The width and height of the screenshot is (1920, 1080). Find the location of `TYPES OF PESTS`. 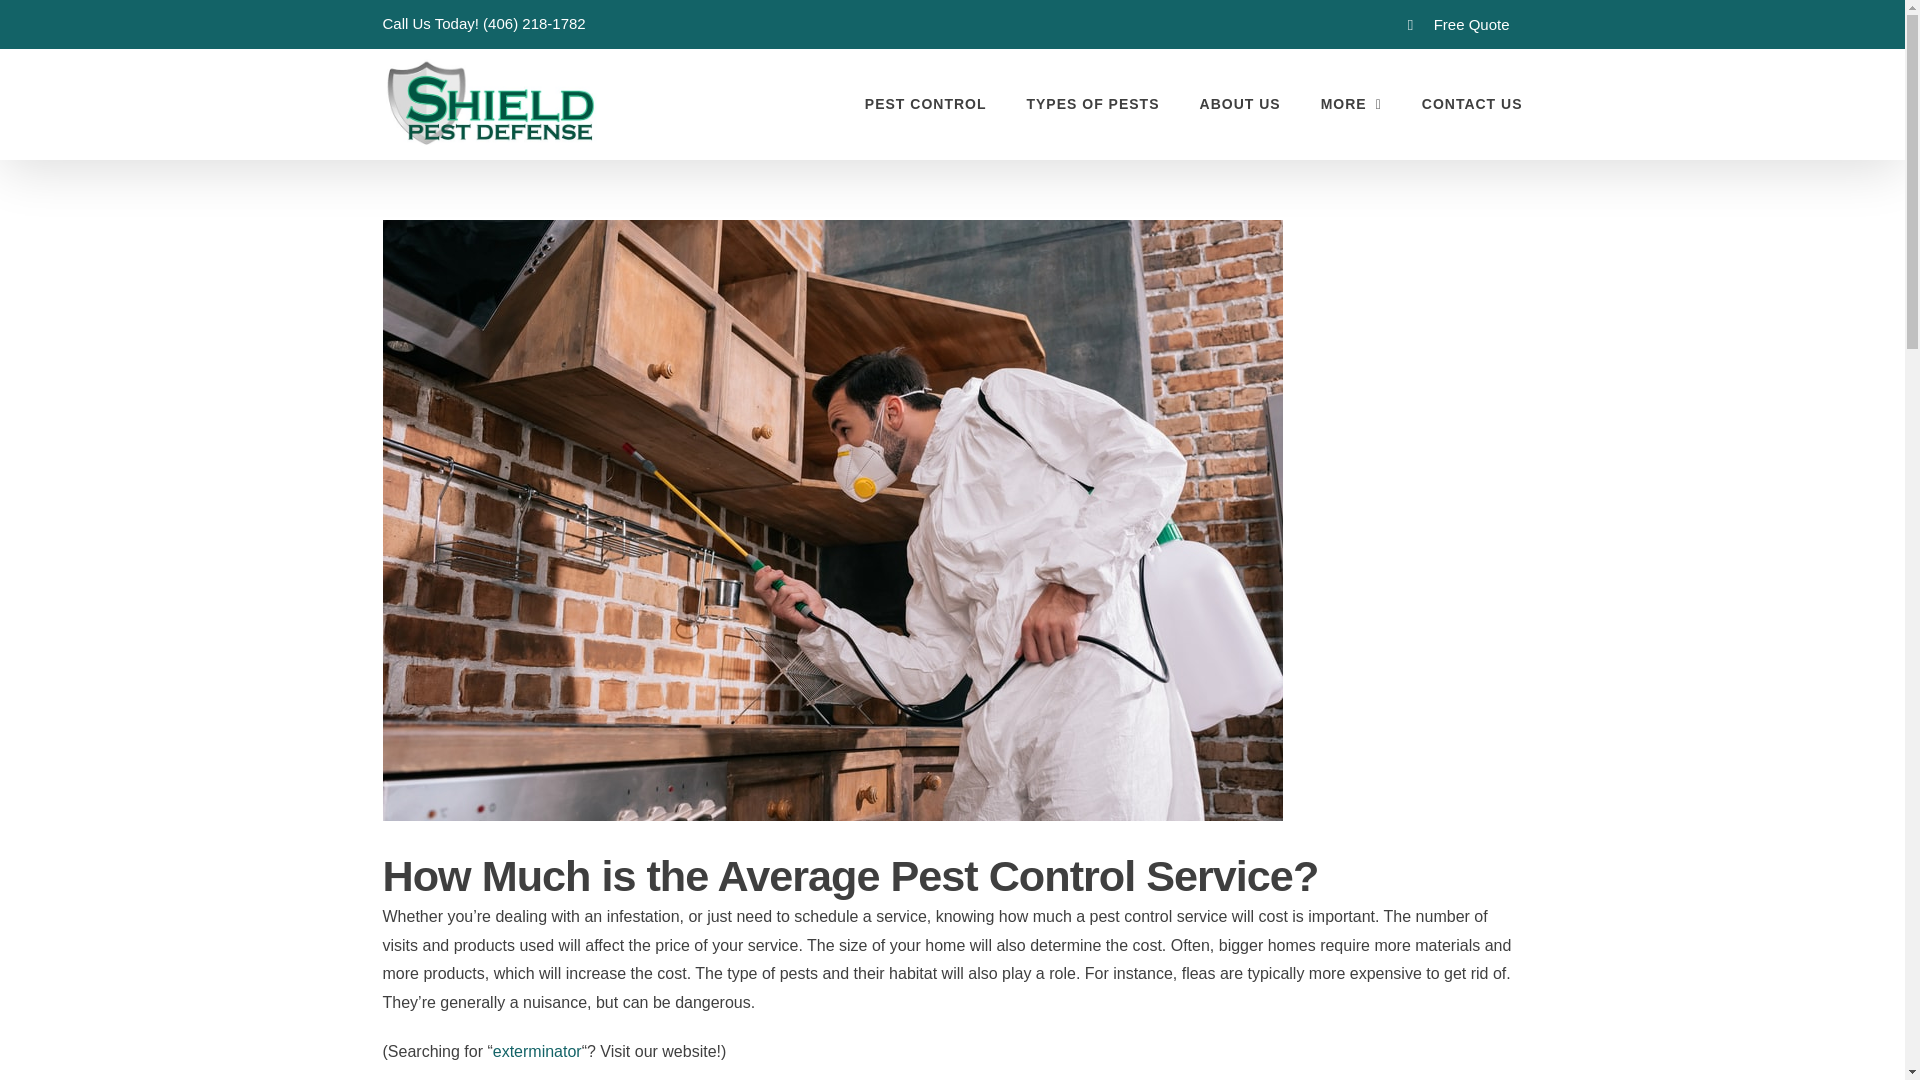

TYPES OF PESTS is located at coordinates (1092, 103).